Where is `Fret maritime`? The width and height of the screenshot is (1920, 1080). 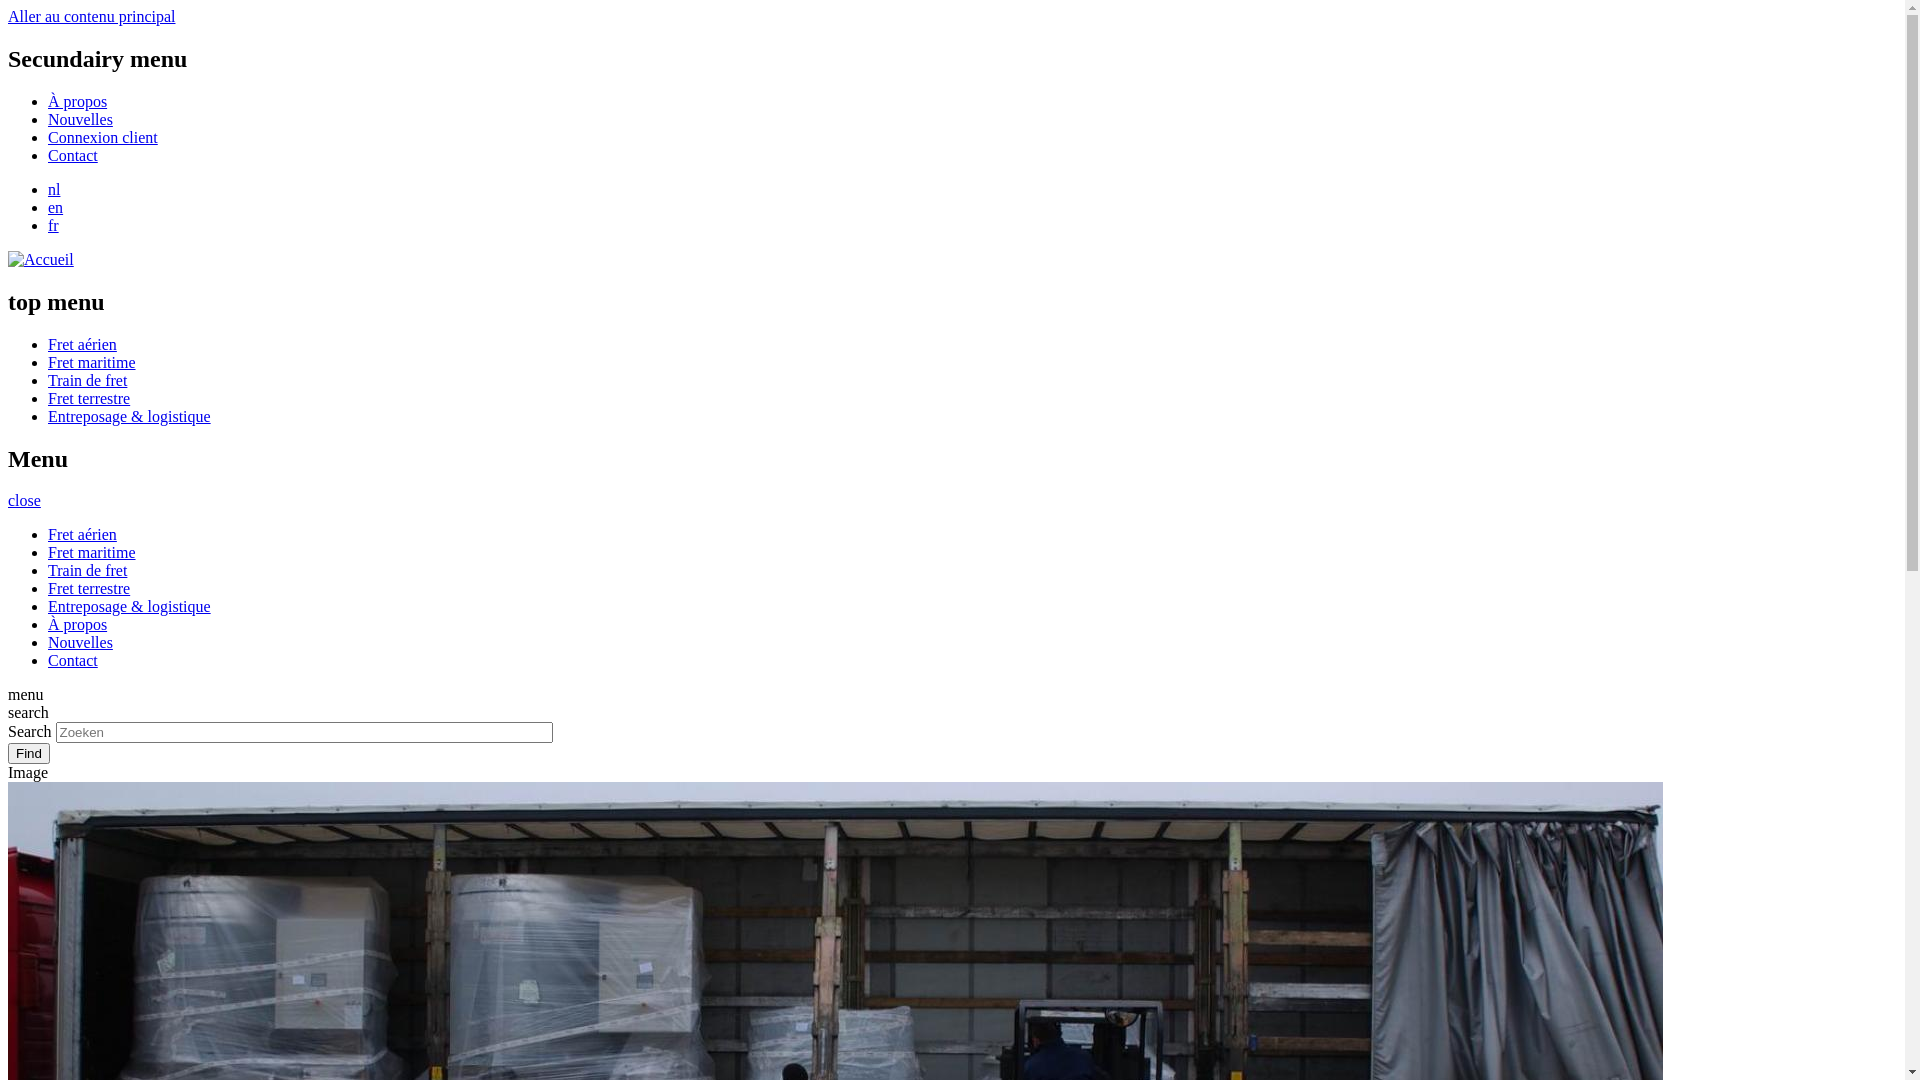
Fret maritime is located at coordinates (92, 362).